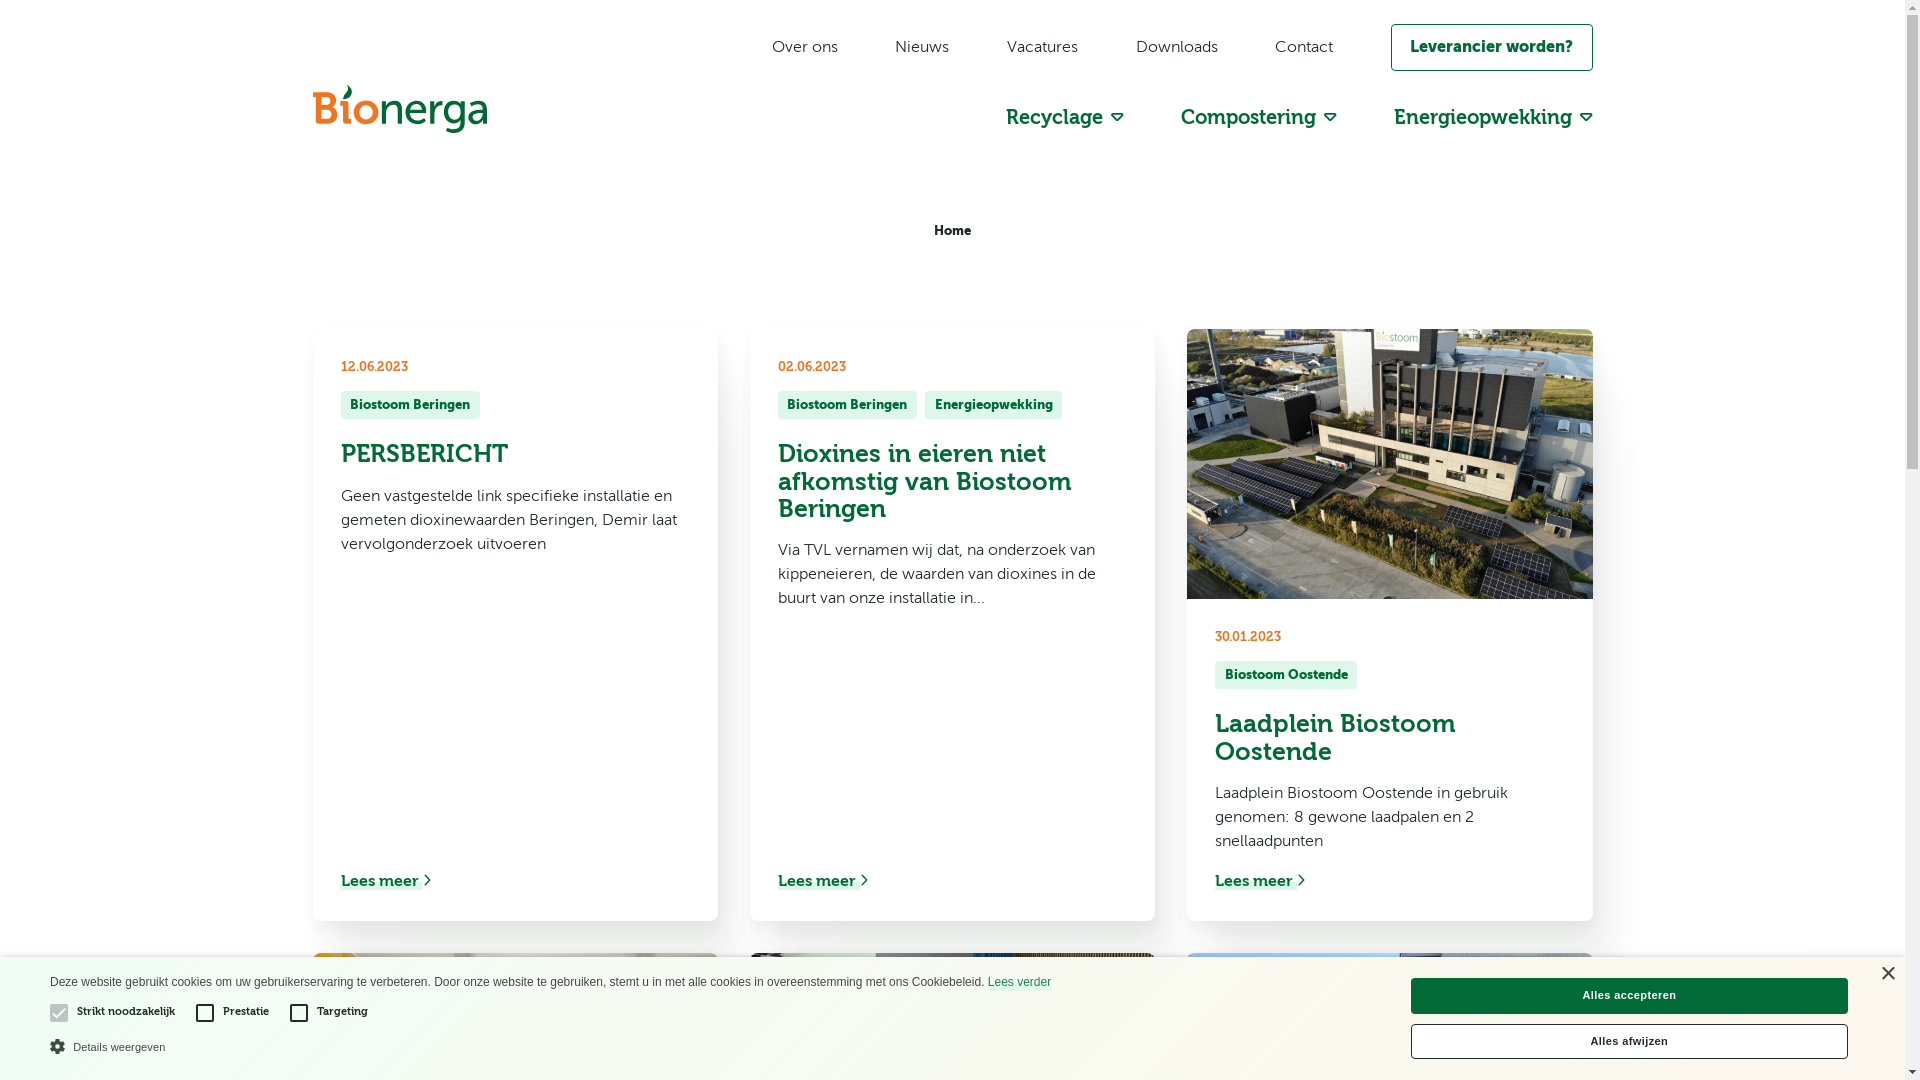 This screenshot has height=1080, width=1920. Describe the element at coordinates (1304, 47) in the screenshot. I see `Contact` at that location.